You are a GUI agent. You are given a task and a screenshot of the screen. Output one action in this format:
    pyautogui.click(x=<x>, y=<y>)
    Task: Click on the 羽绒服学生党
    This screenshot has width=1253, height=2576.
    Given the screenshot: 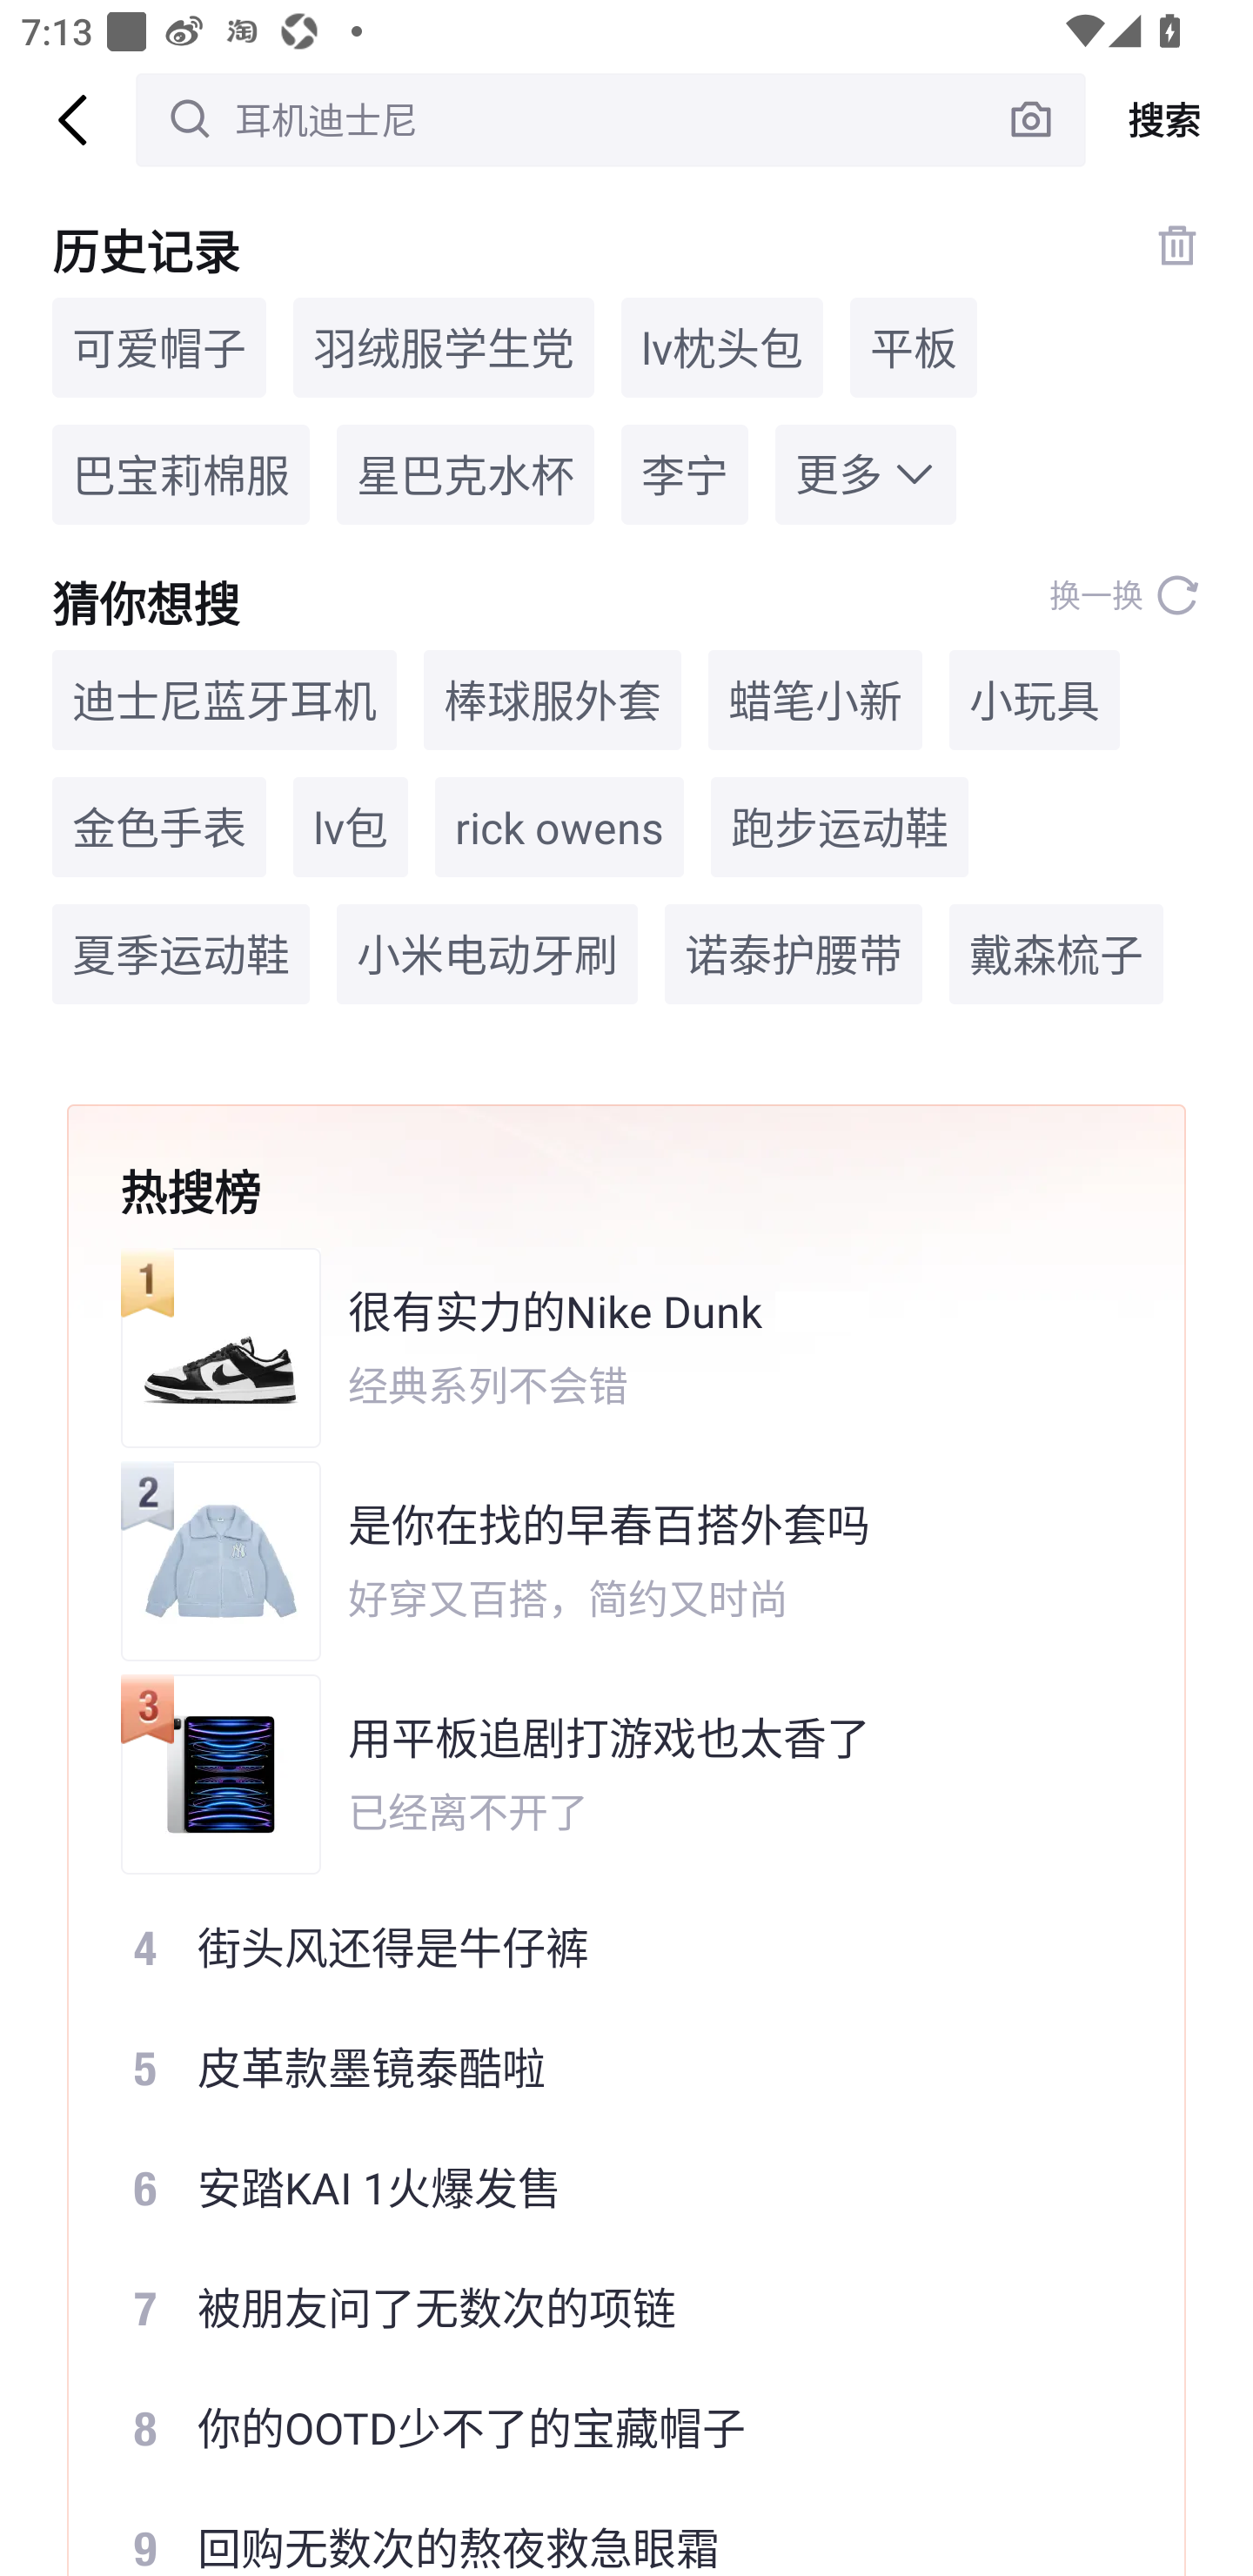 What is the action you would take?
    pyautogui.click(x=443, y=347)
    